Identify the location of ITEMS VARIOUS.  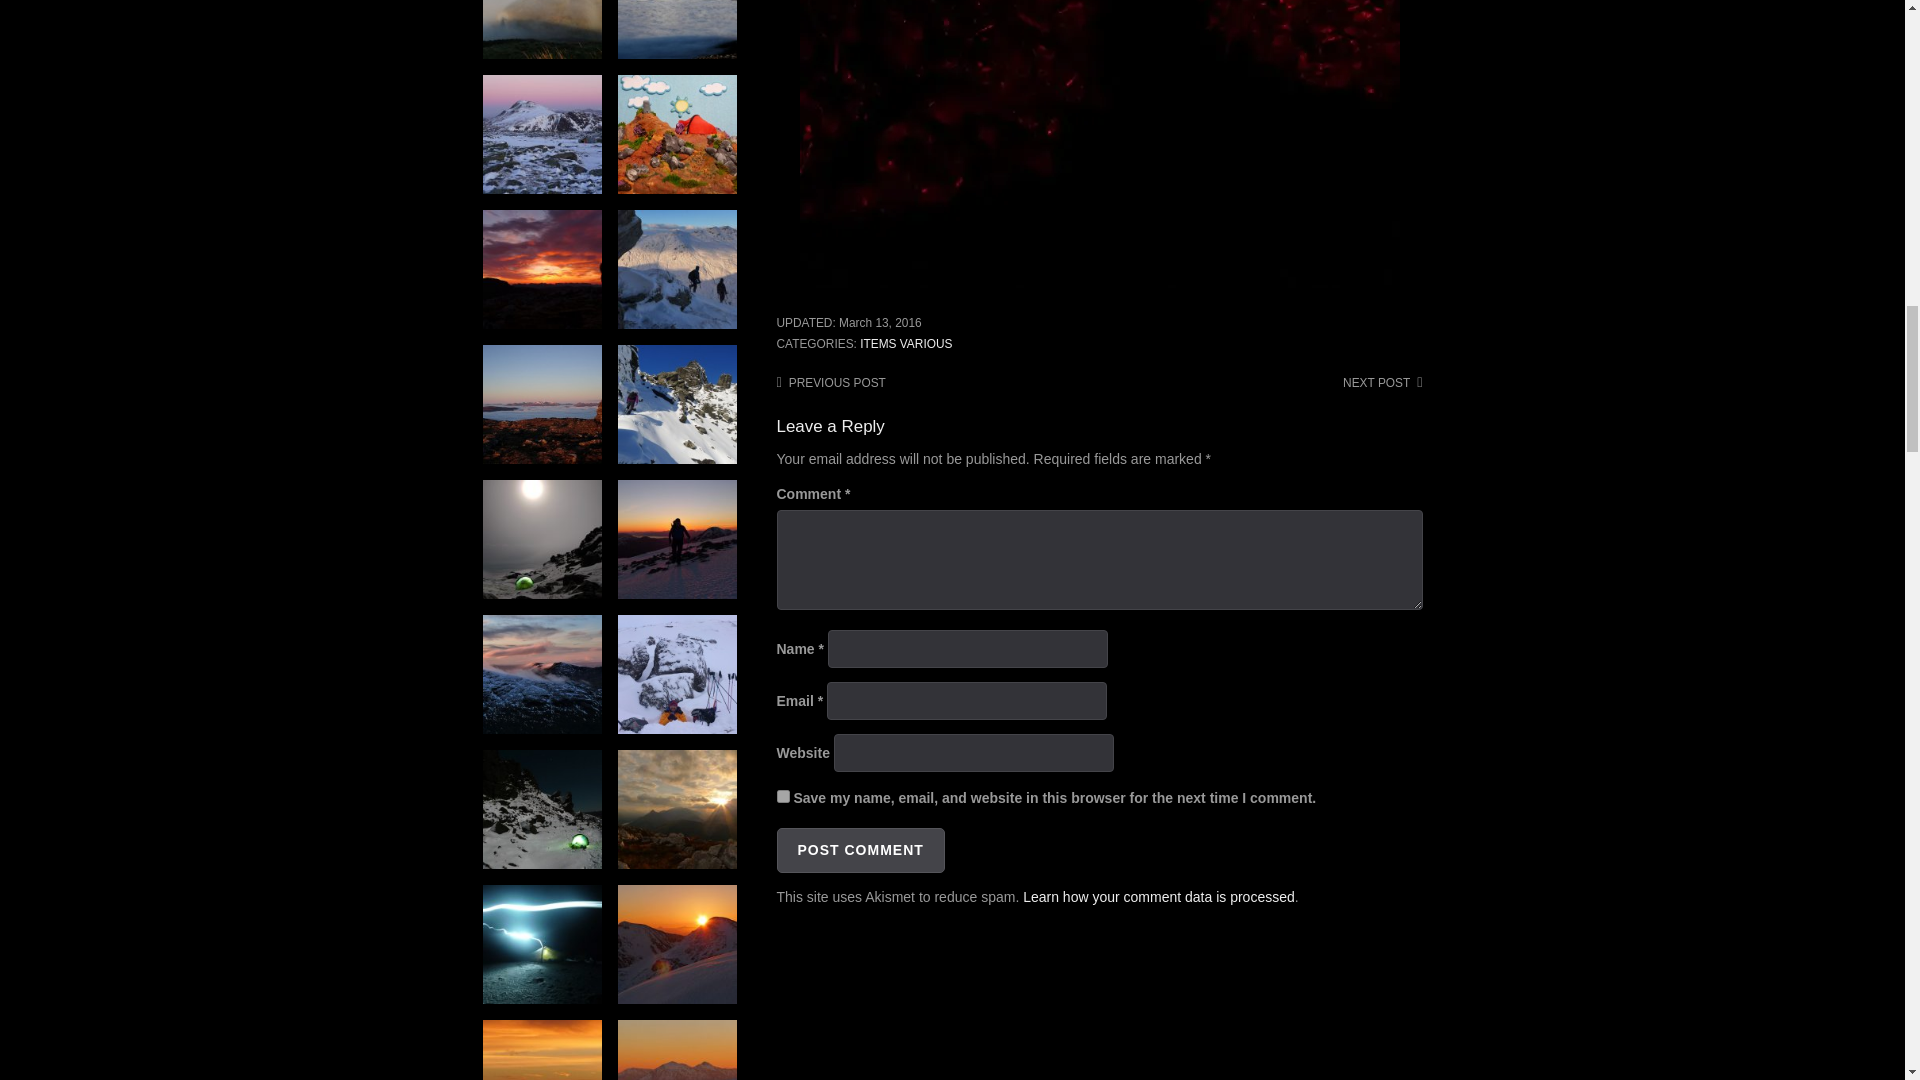
(906, 344).